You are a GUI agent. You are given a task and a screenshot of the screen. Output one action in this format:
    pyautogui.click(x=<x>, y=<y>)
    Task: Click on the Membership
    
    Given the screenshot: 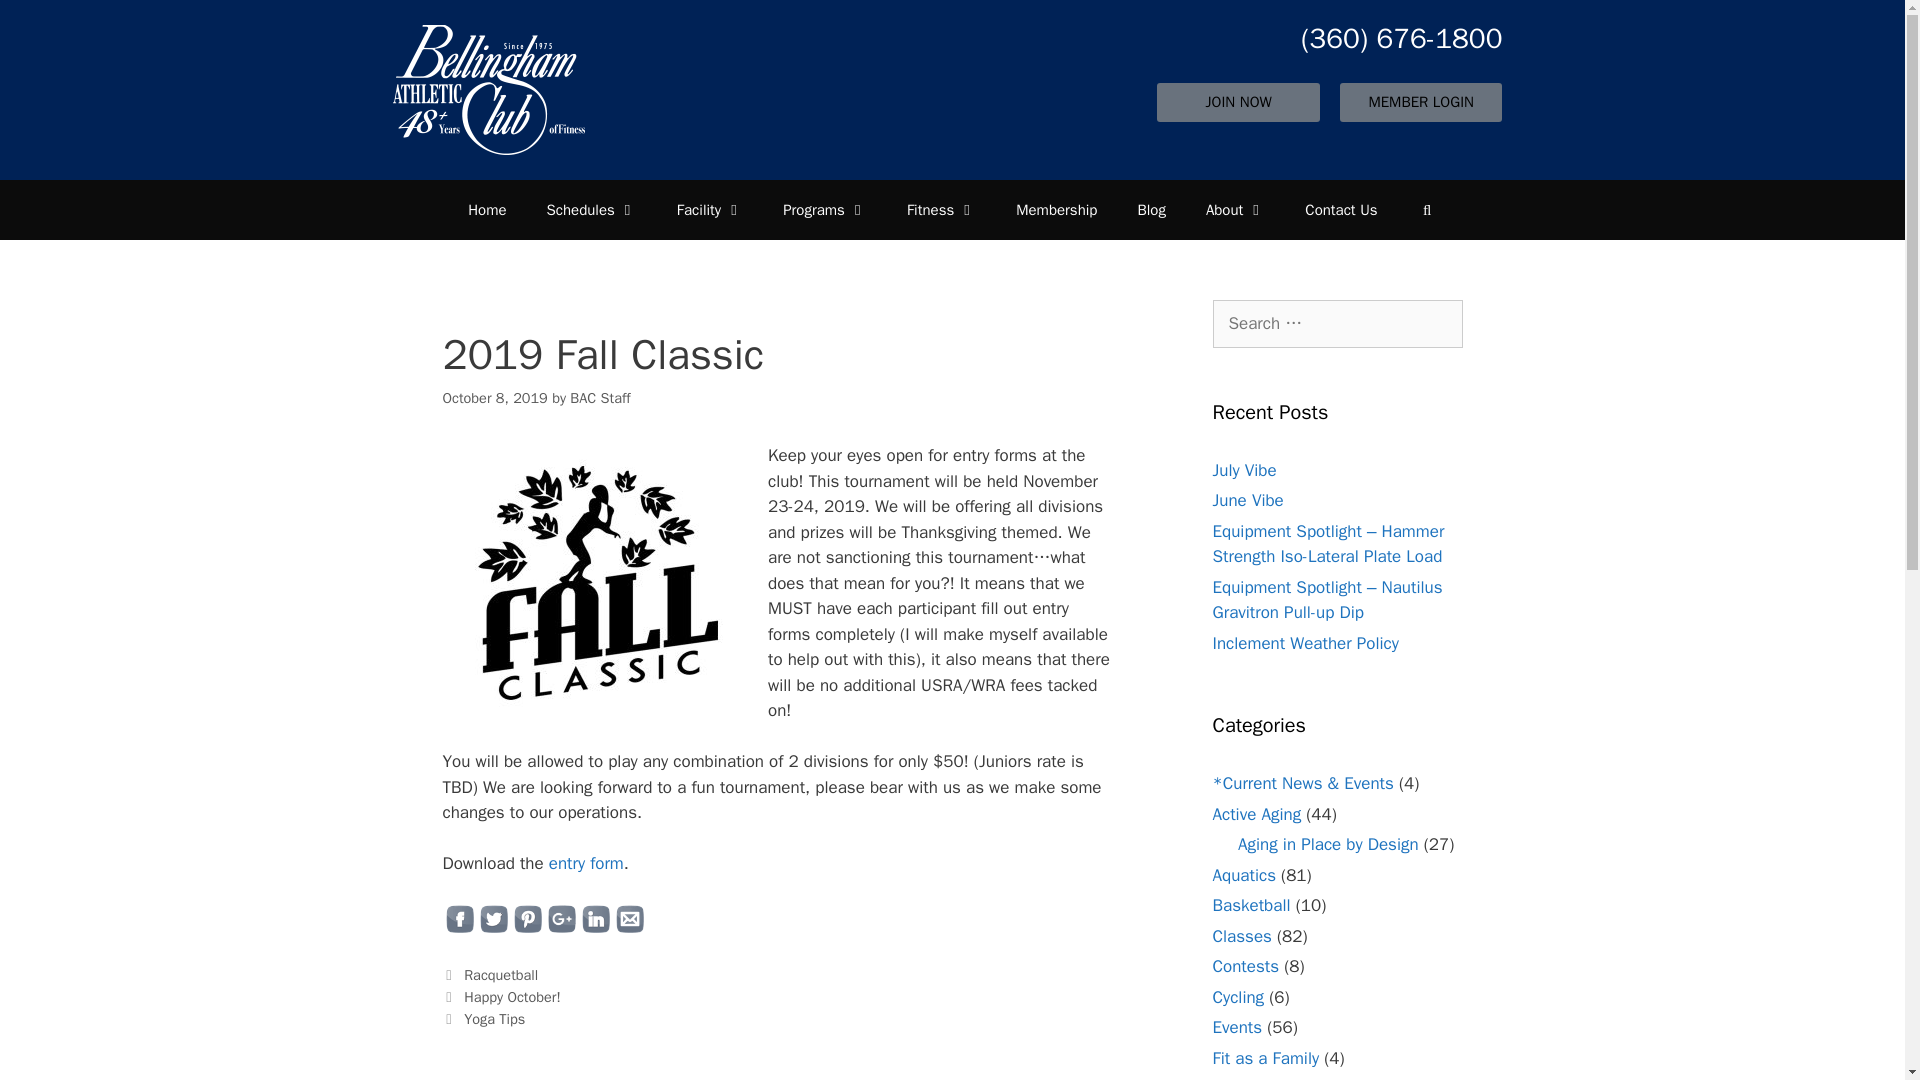 What is the action you would take?
    pyautogui.click(x=1056, y=210)
    